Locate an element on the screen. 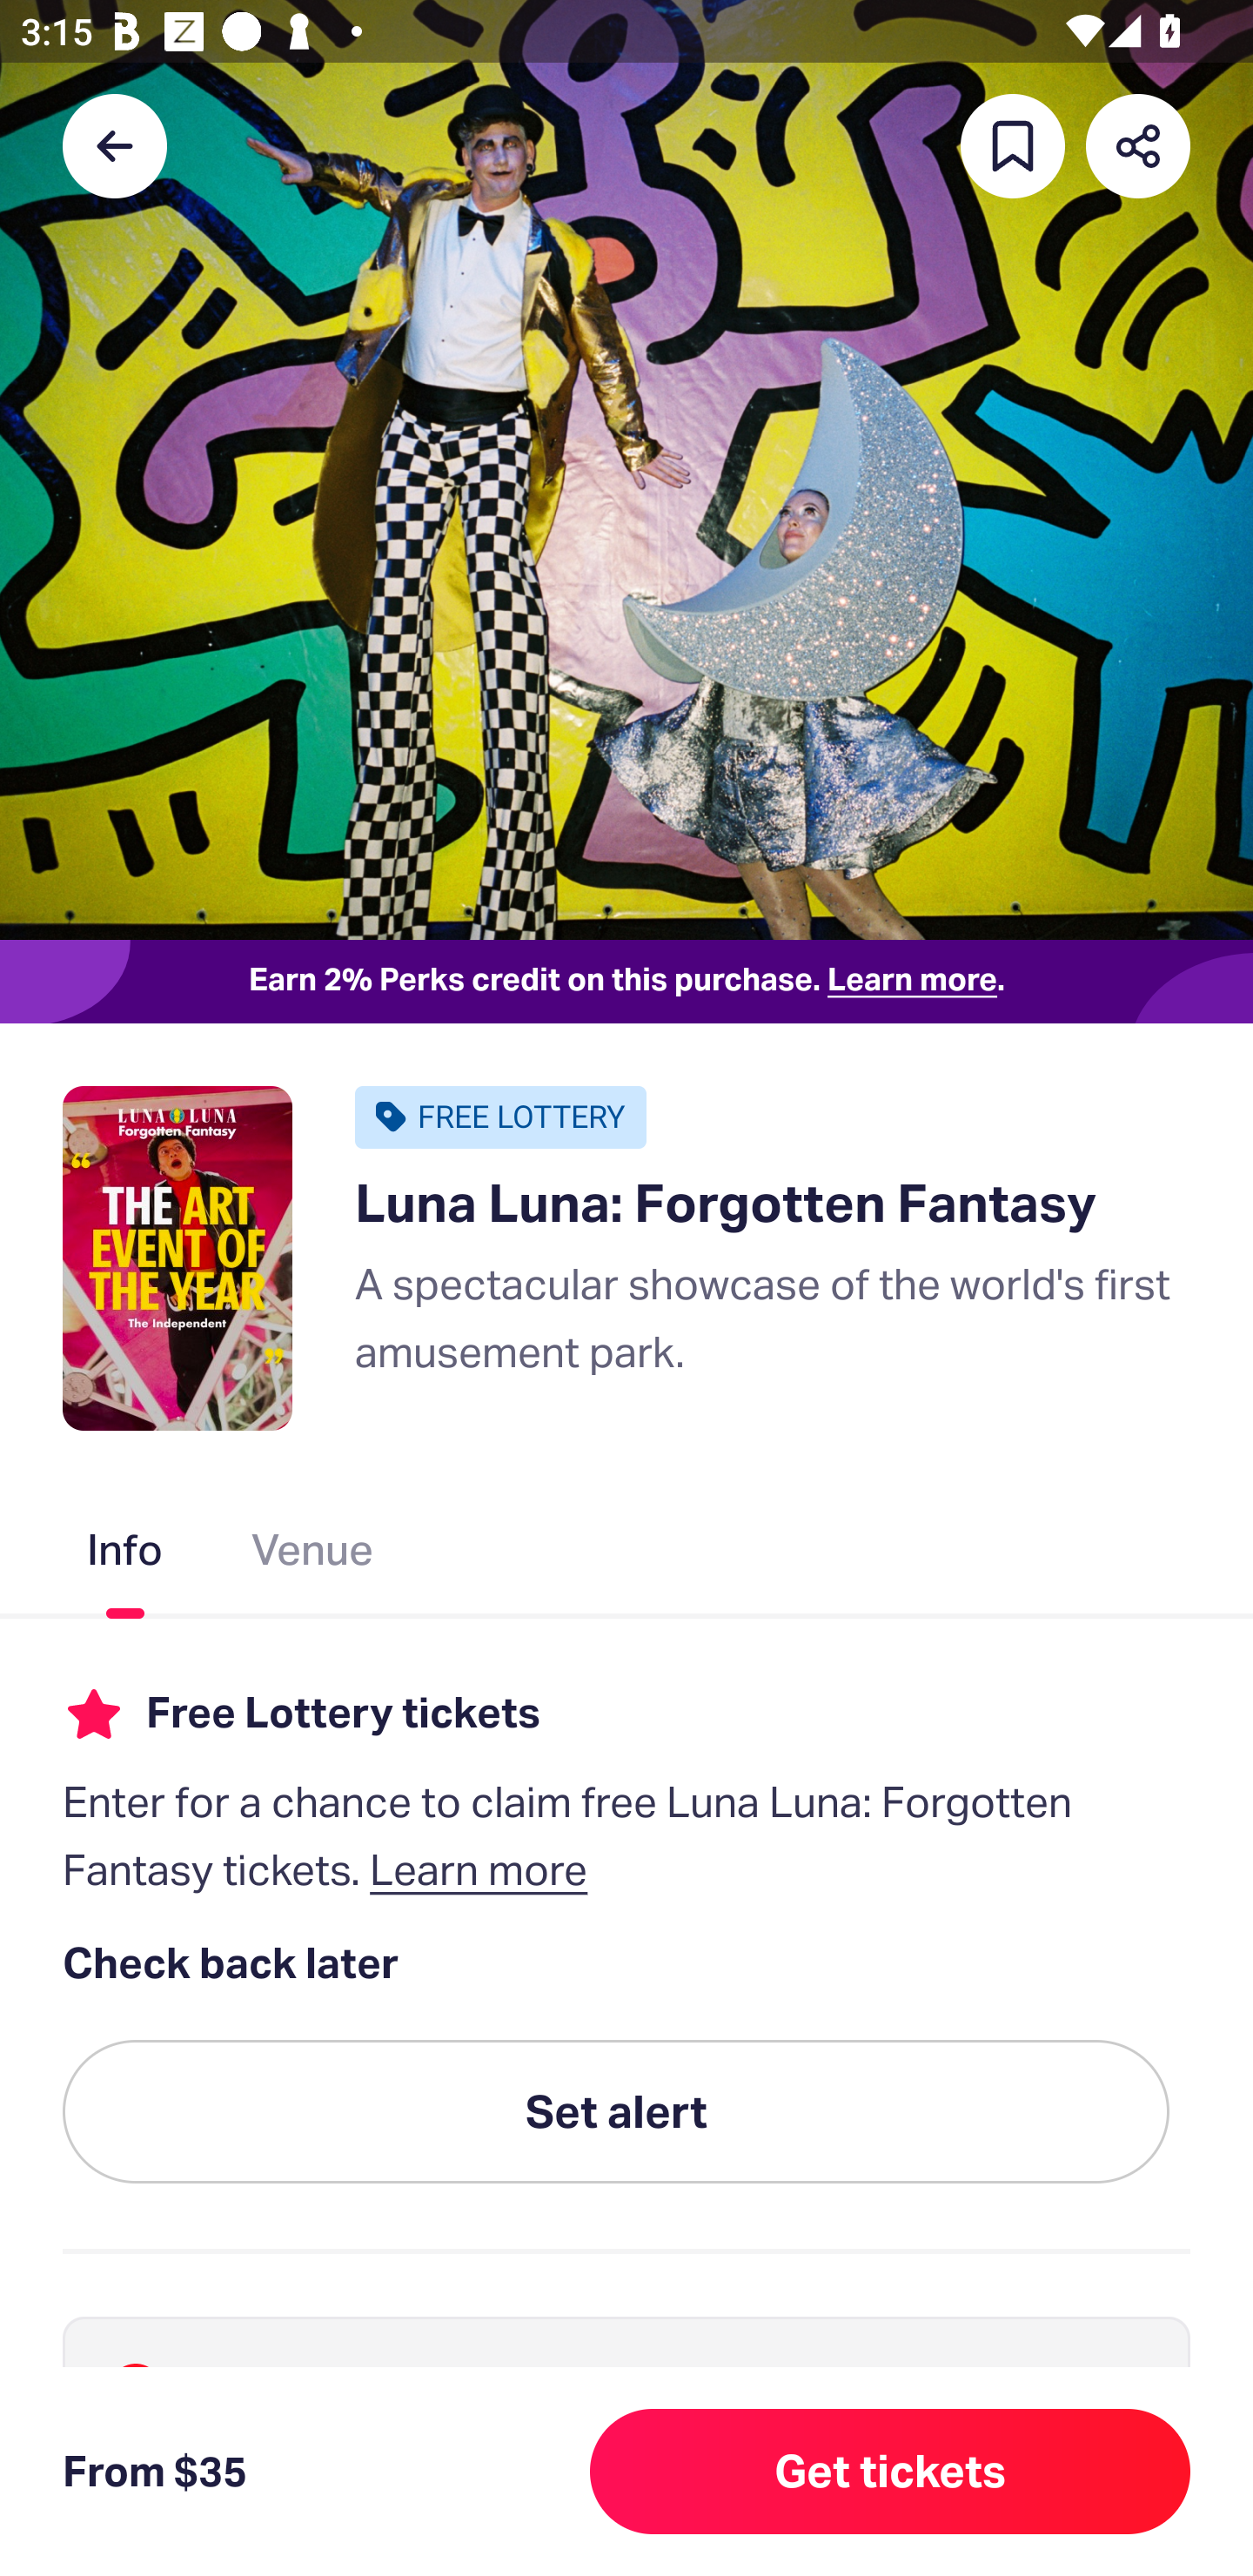 This screenshot has width=1253, height=2576. Earn 2% Perks credit on this purchase. Learn more. is located at coordinates (626, 982).